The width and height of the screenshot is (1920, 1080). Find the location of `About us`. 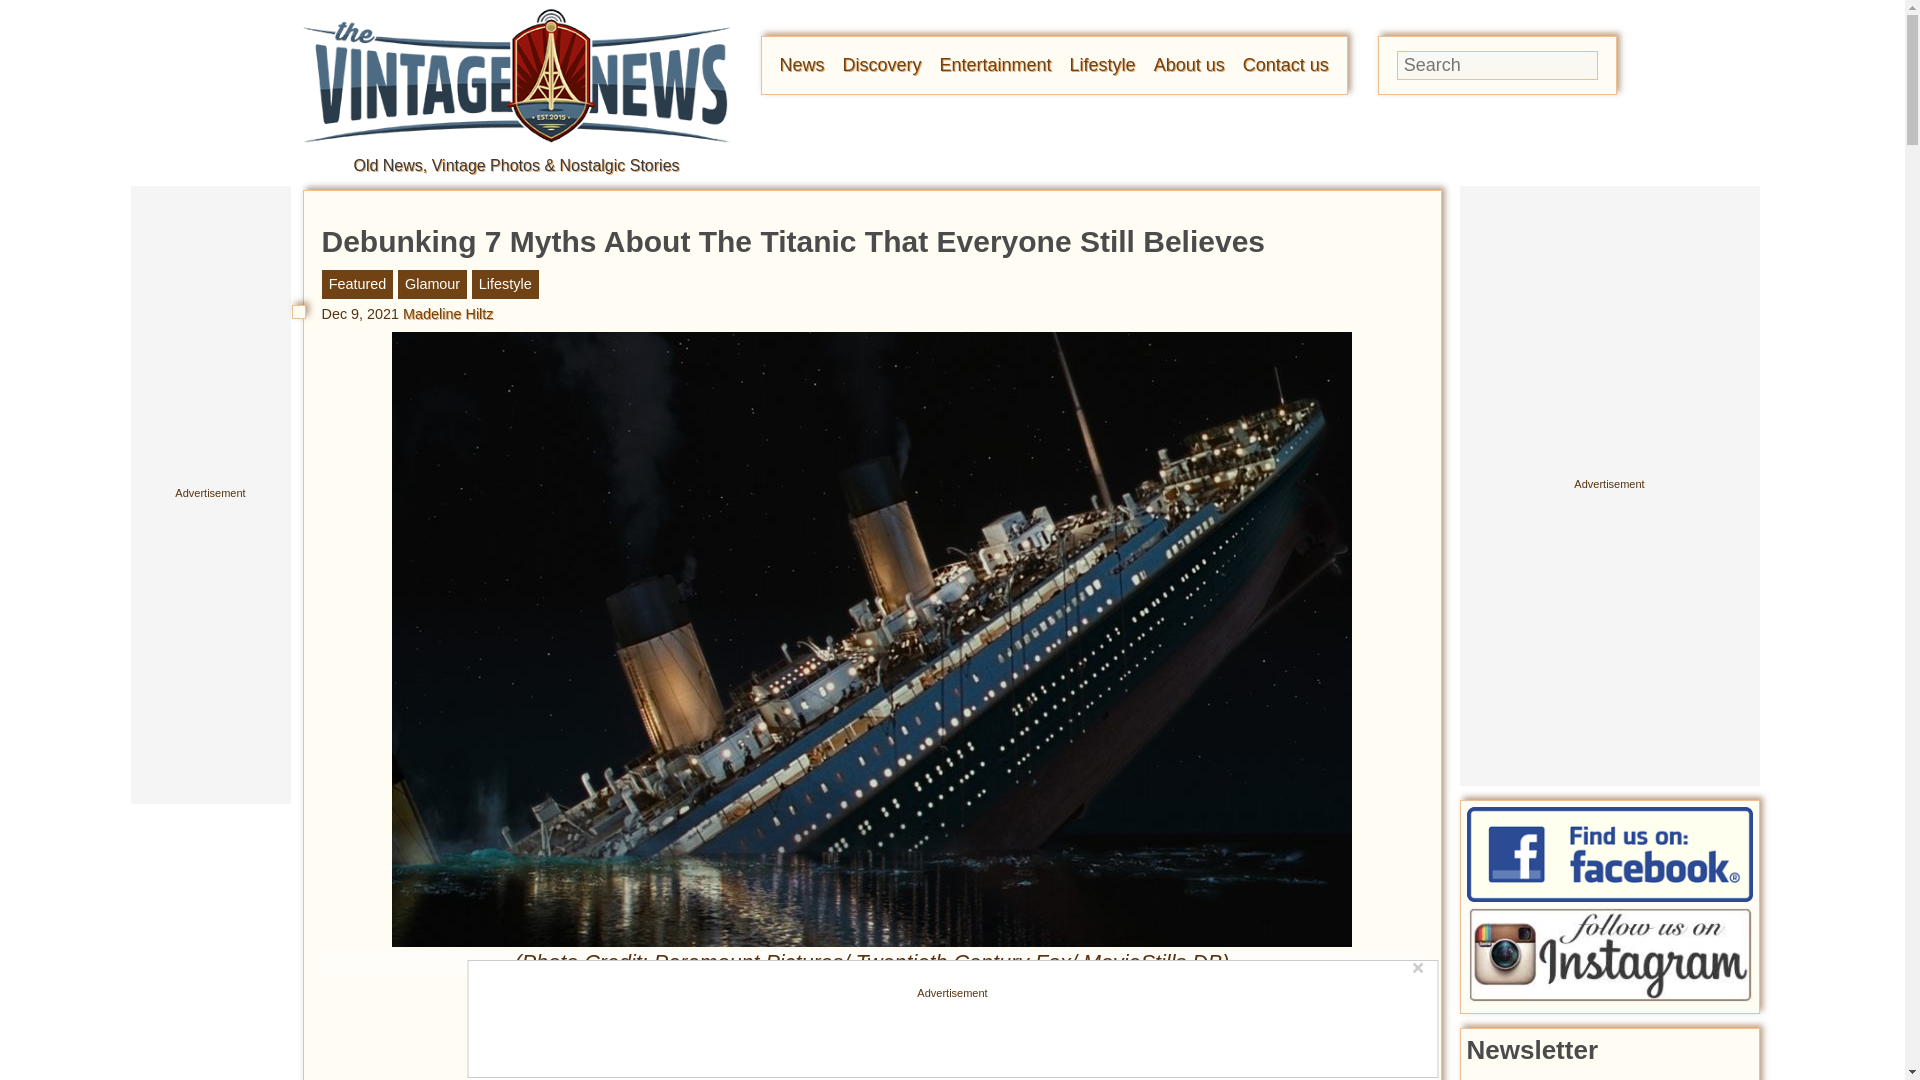

About us is located at coordinates (1188, 64).